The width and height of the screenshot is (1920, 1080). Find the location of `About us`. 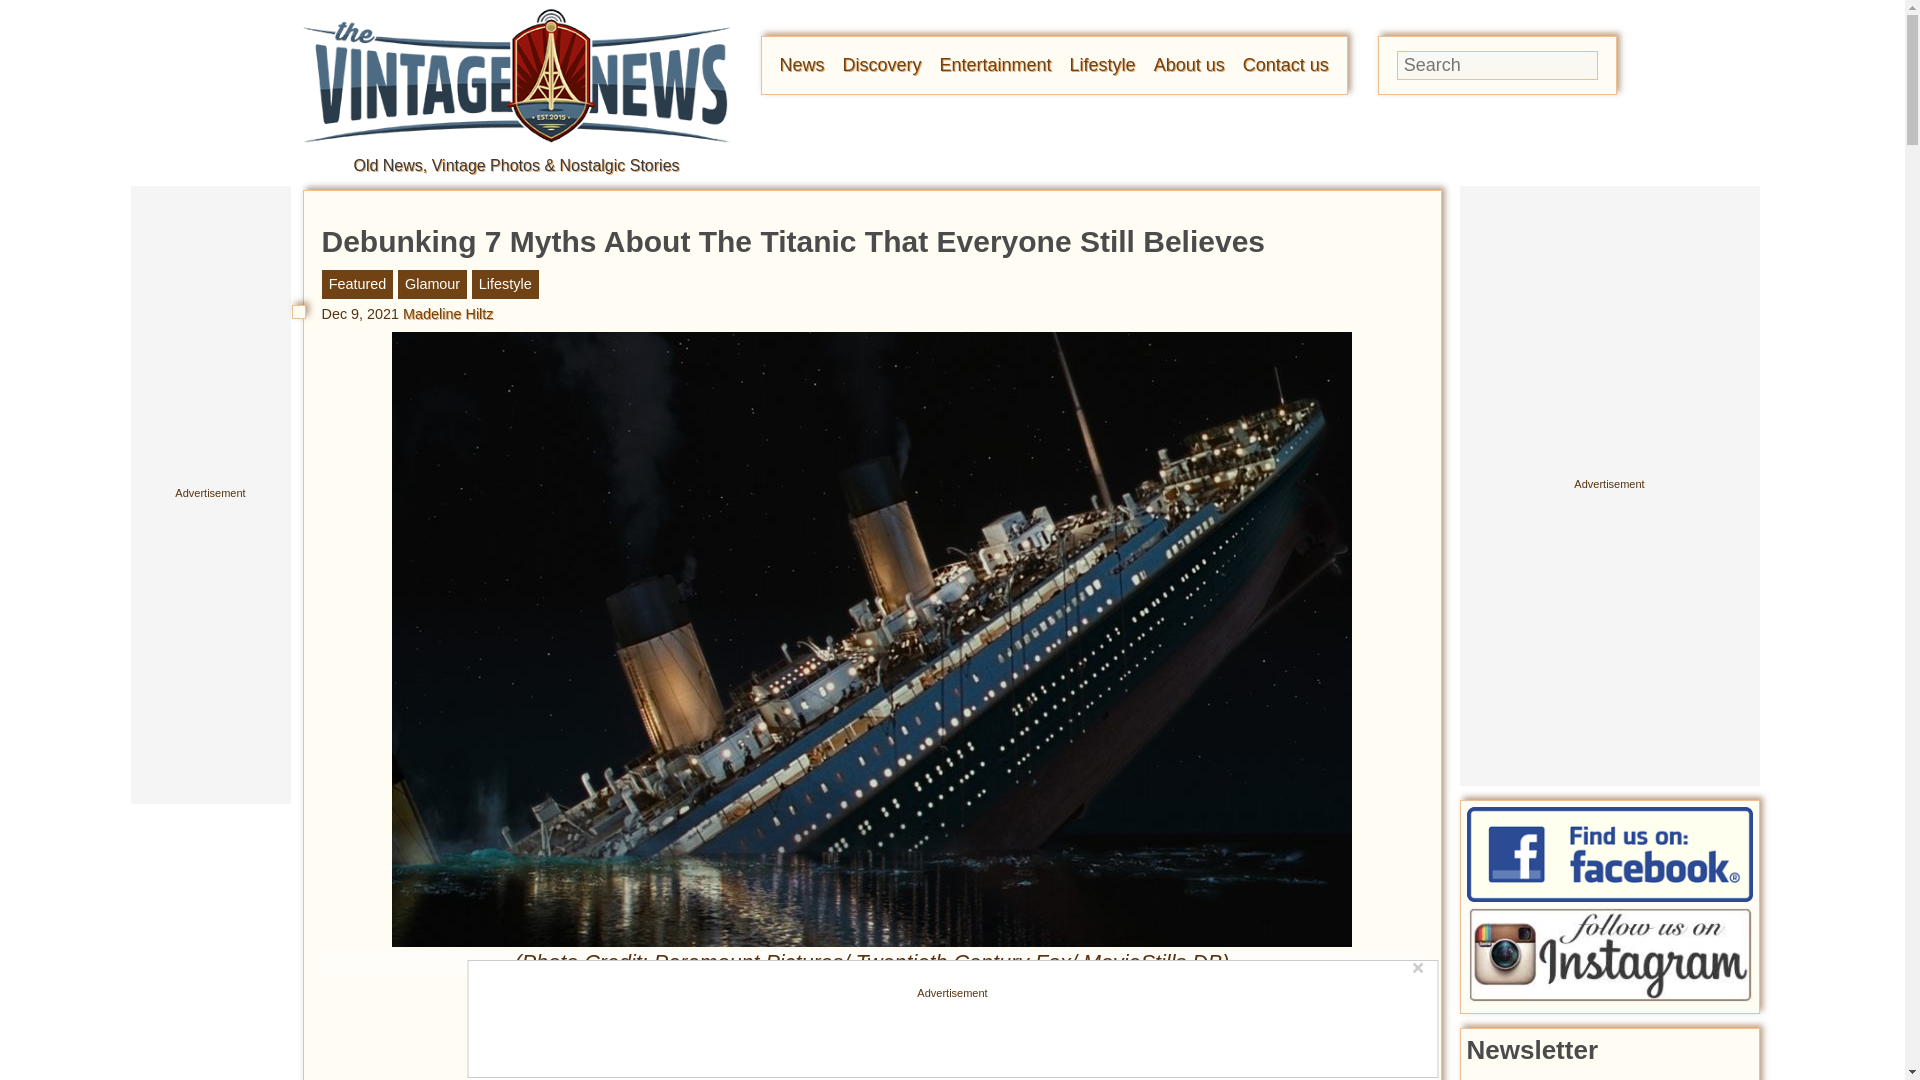

About us is located at coordinates (1188, 64).